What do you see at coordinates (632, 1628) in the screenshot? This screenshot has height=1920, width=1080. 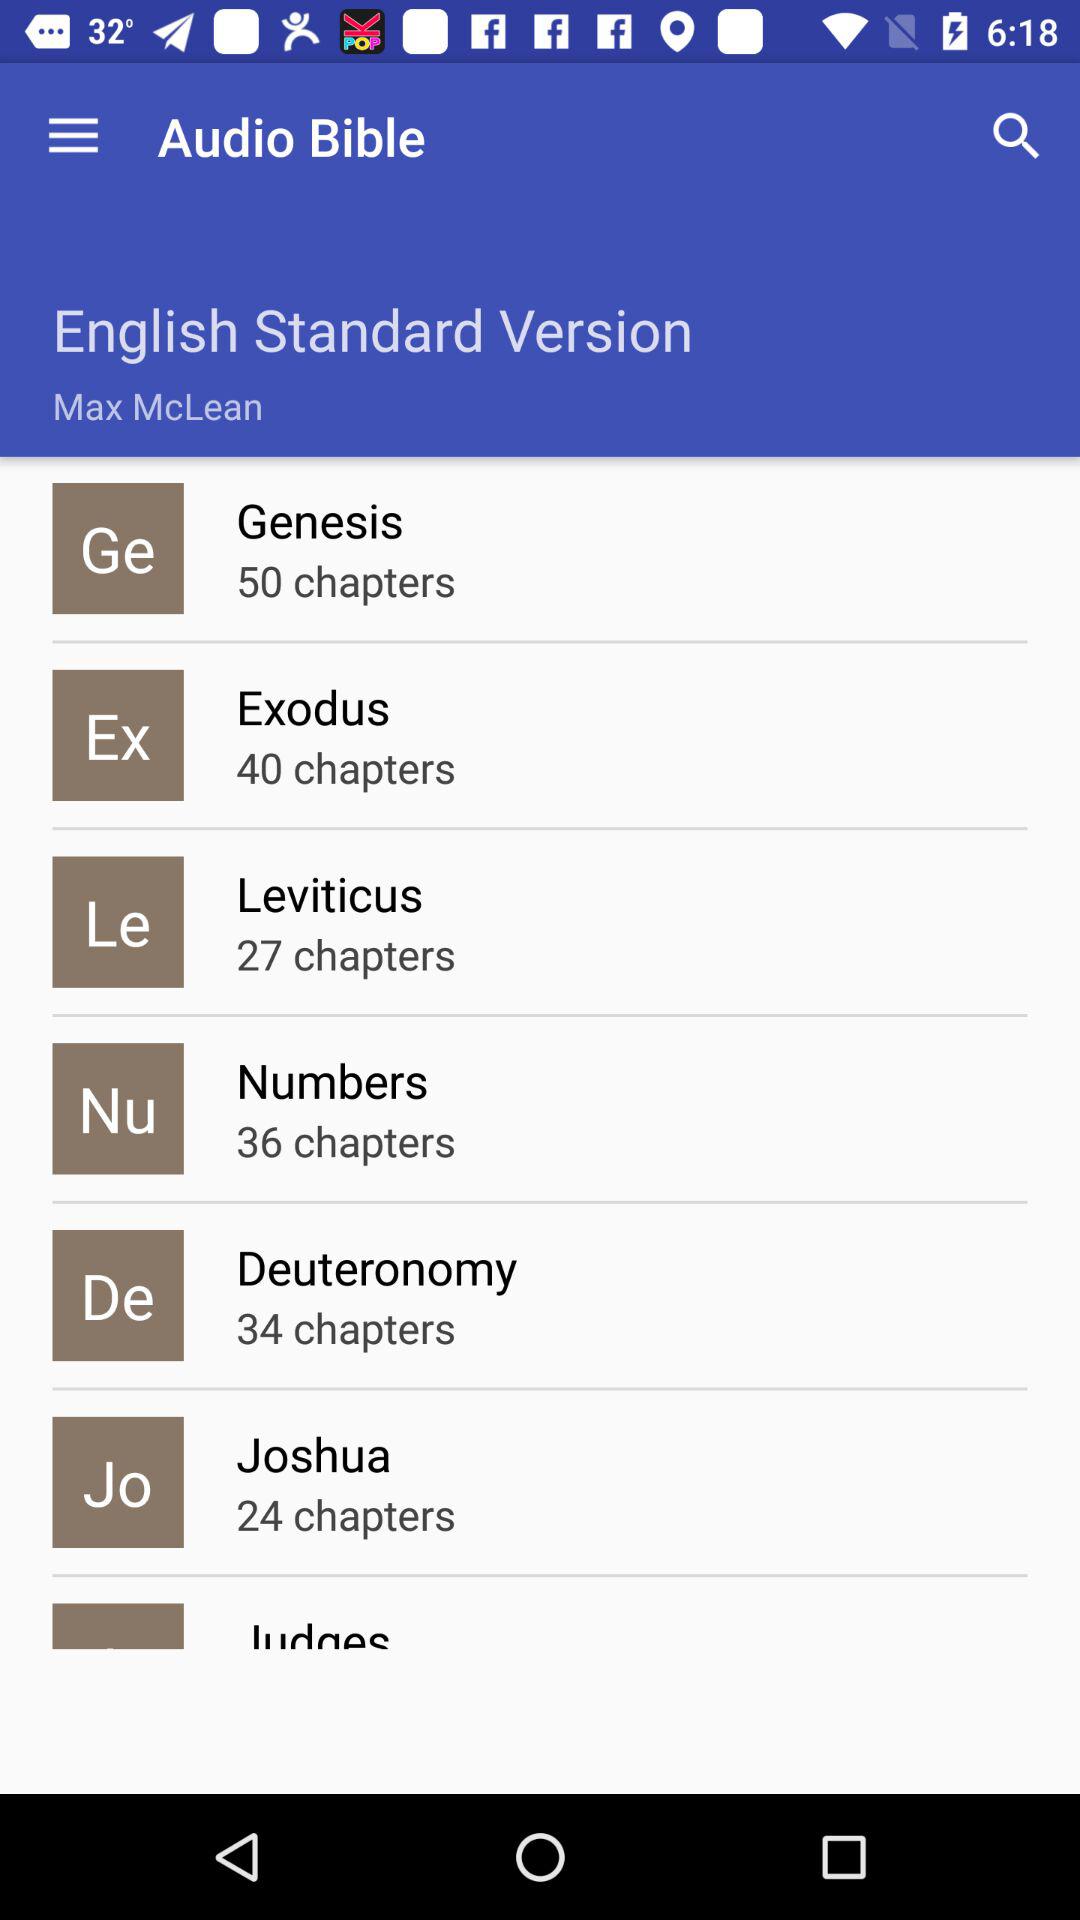 I see `choose the item next to ju item` at bounding box center [632, 1628].